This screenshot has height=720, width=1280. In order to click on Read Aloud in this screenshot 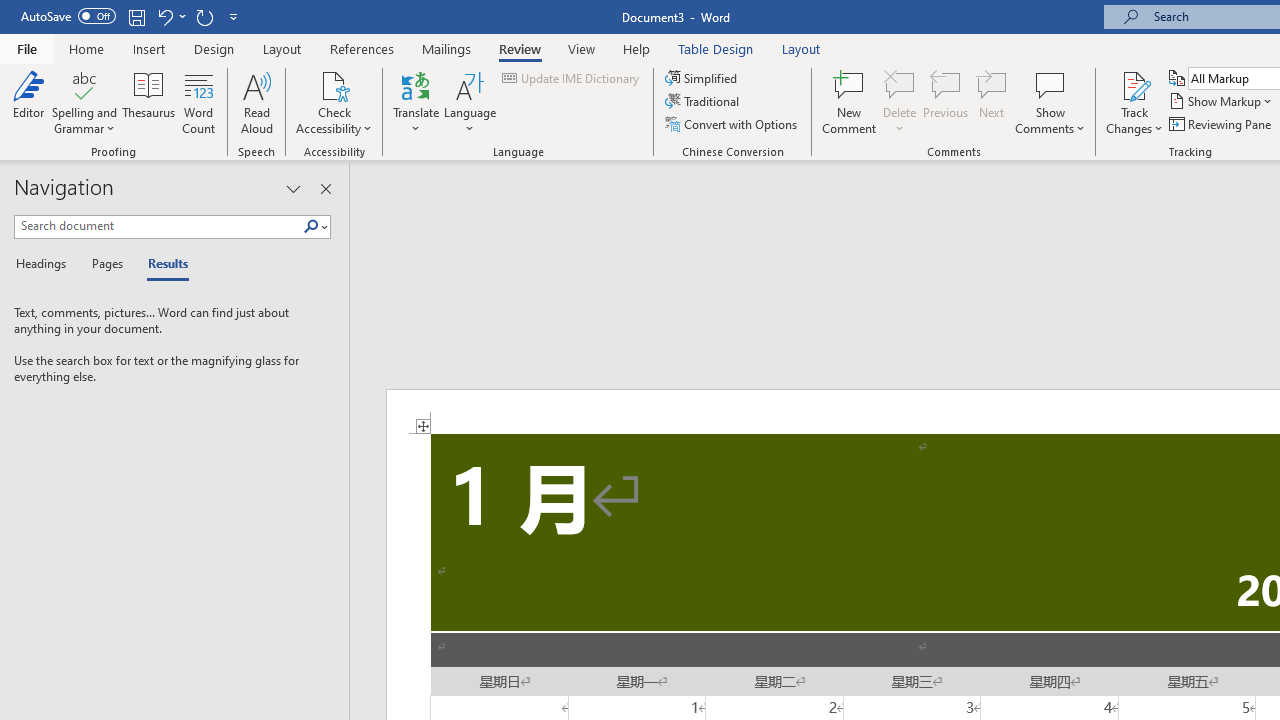, I will do `click(256, 102)`.